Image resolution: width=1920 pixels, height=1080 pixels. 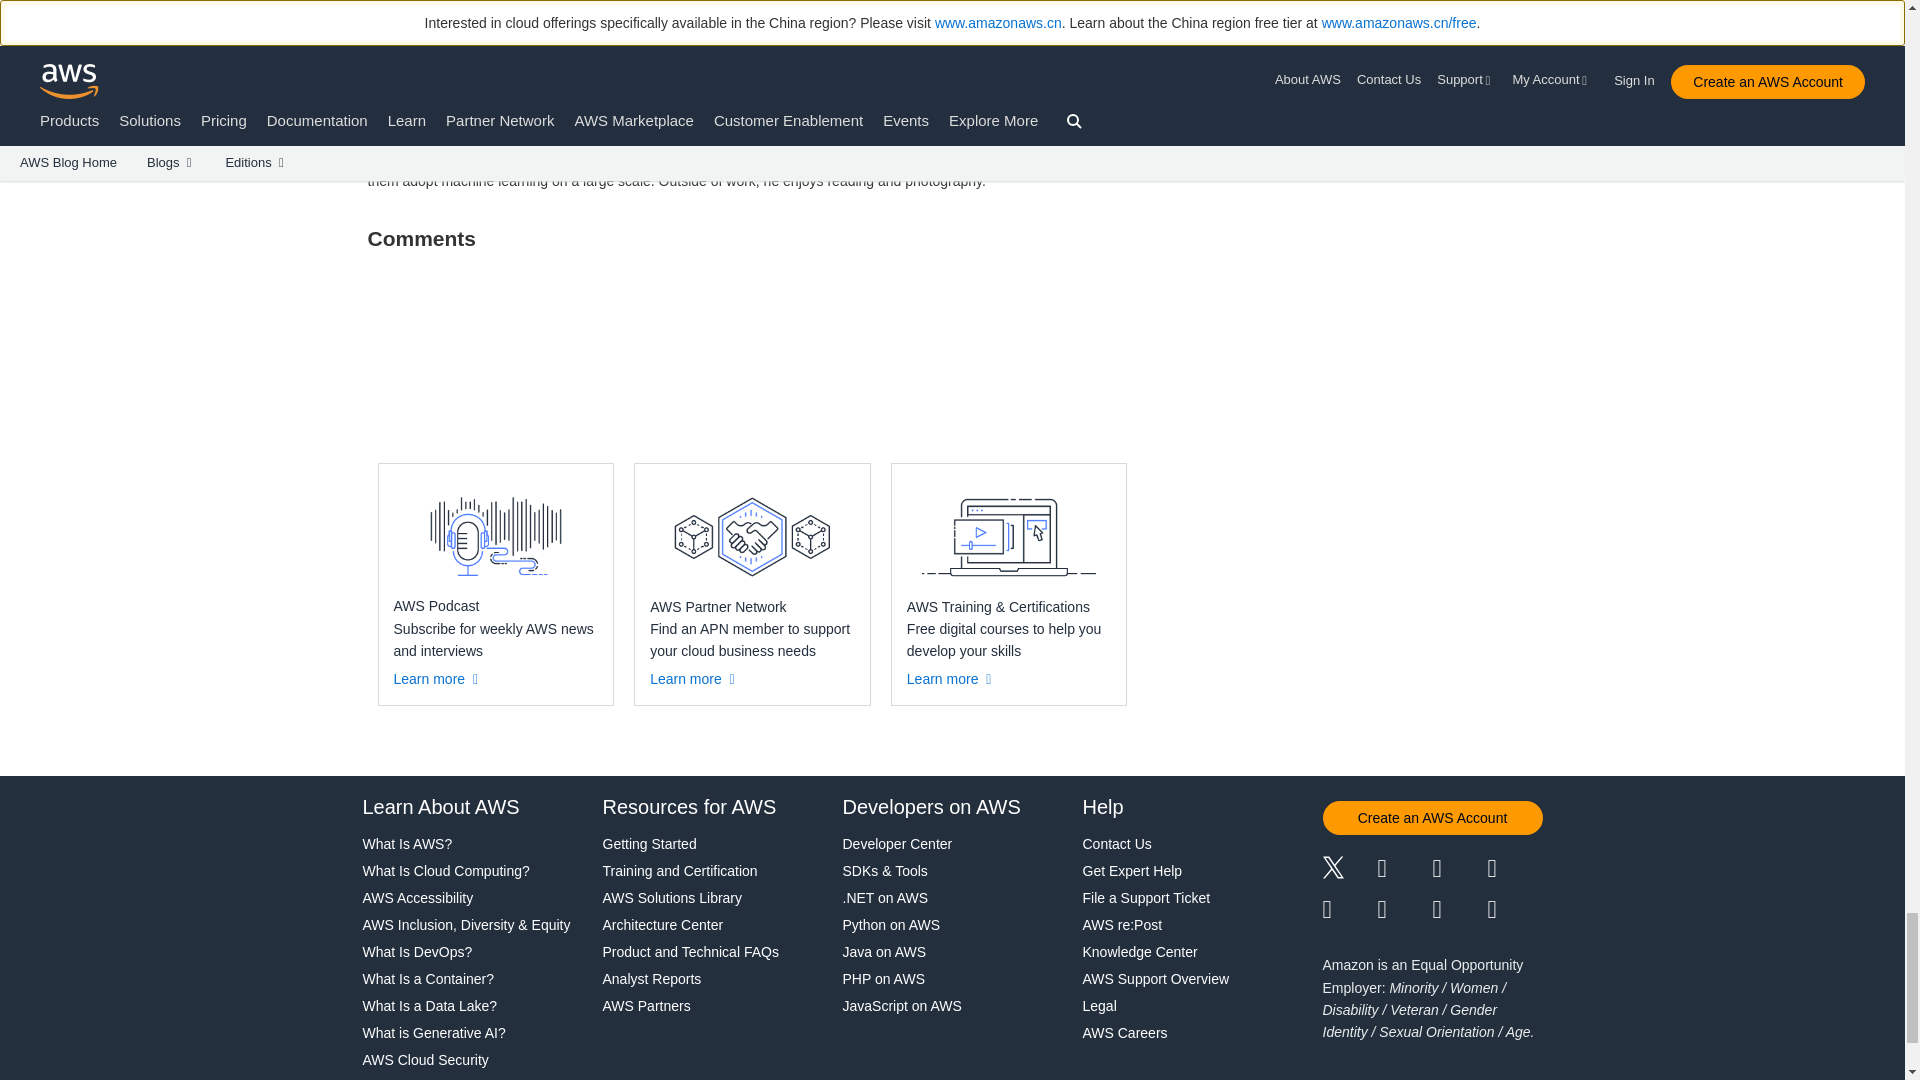 I want to click on Linkedin, so click(x=1459, y=870).